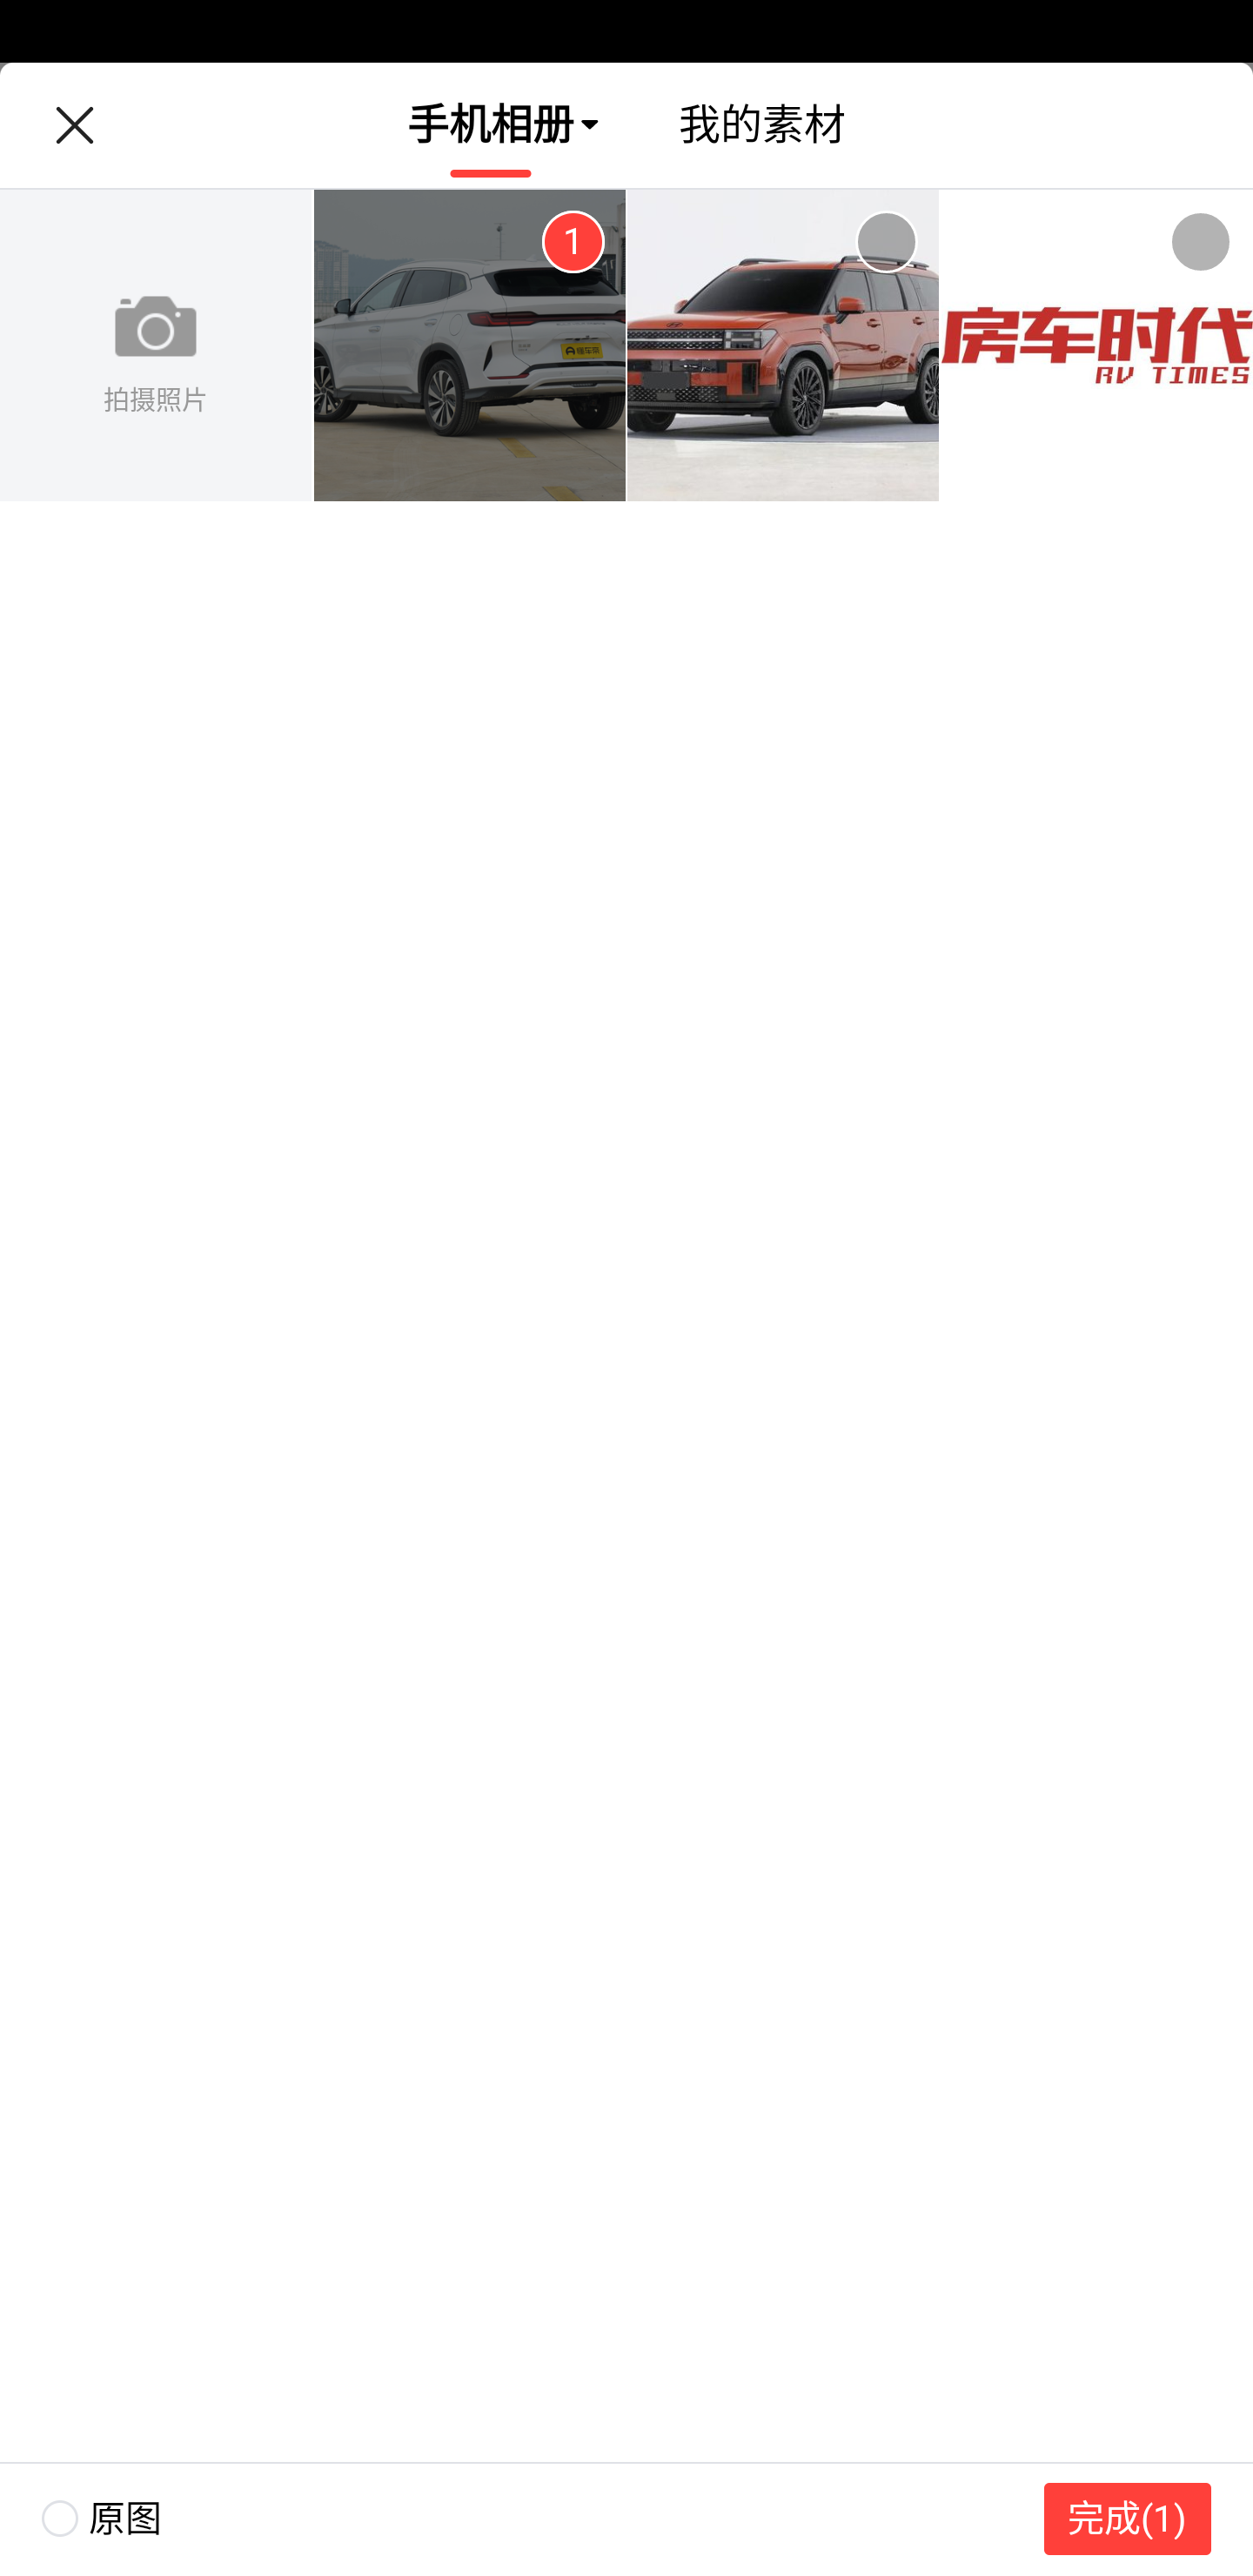 Image resolution: width=1253 pixels, height=2576 pixels. What do you see at coordinates (886, 242) in the screenshot?
I see `未选中` at bounding box center [886, 242].